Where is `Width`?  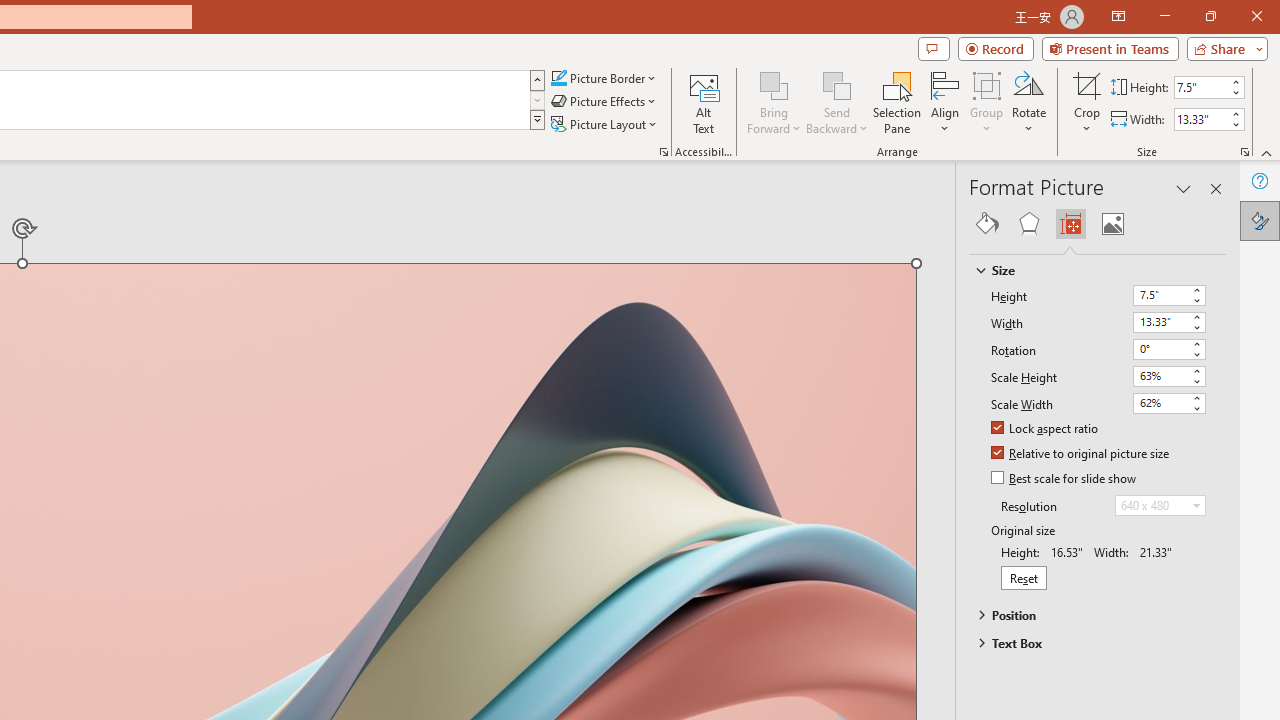 Width is located at coordinates (1160, 322).